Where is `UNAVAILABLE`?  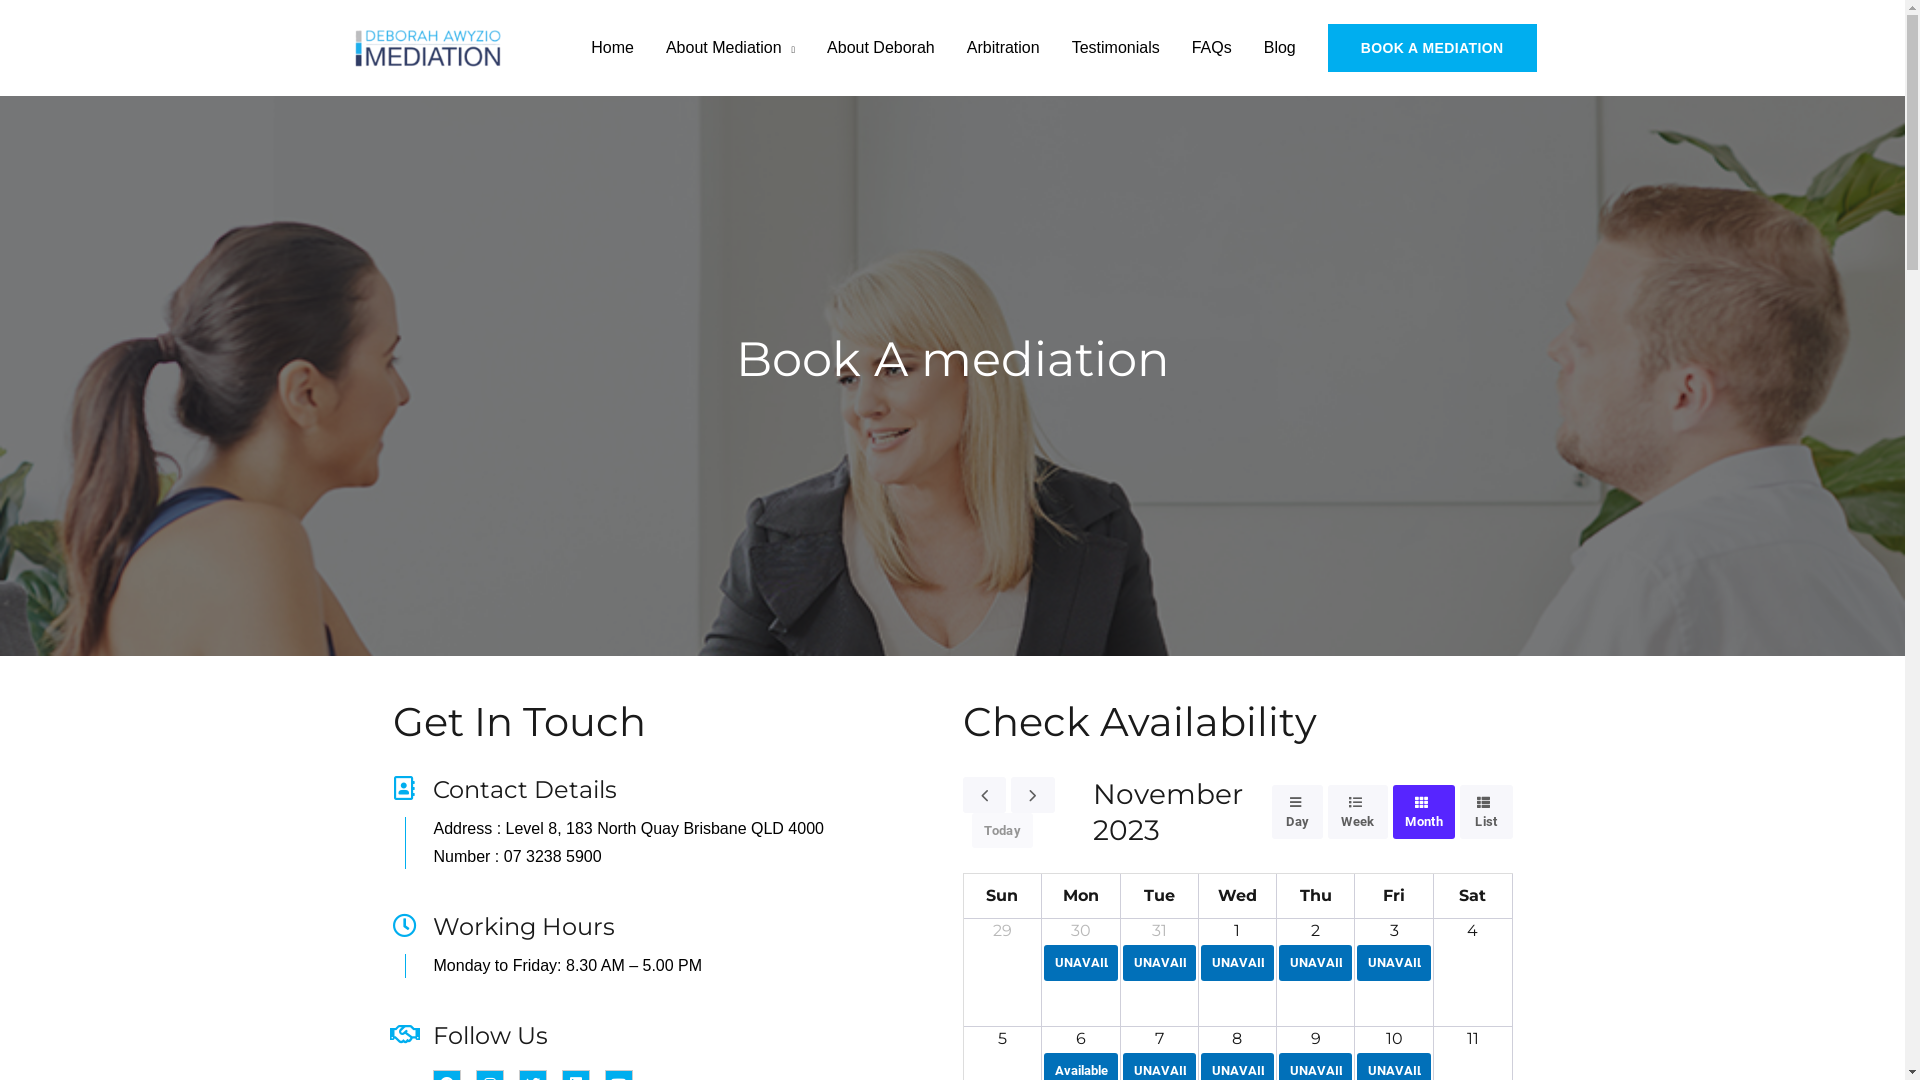
UNAVAILABLE is located at coordinates (1238, 963).